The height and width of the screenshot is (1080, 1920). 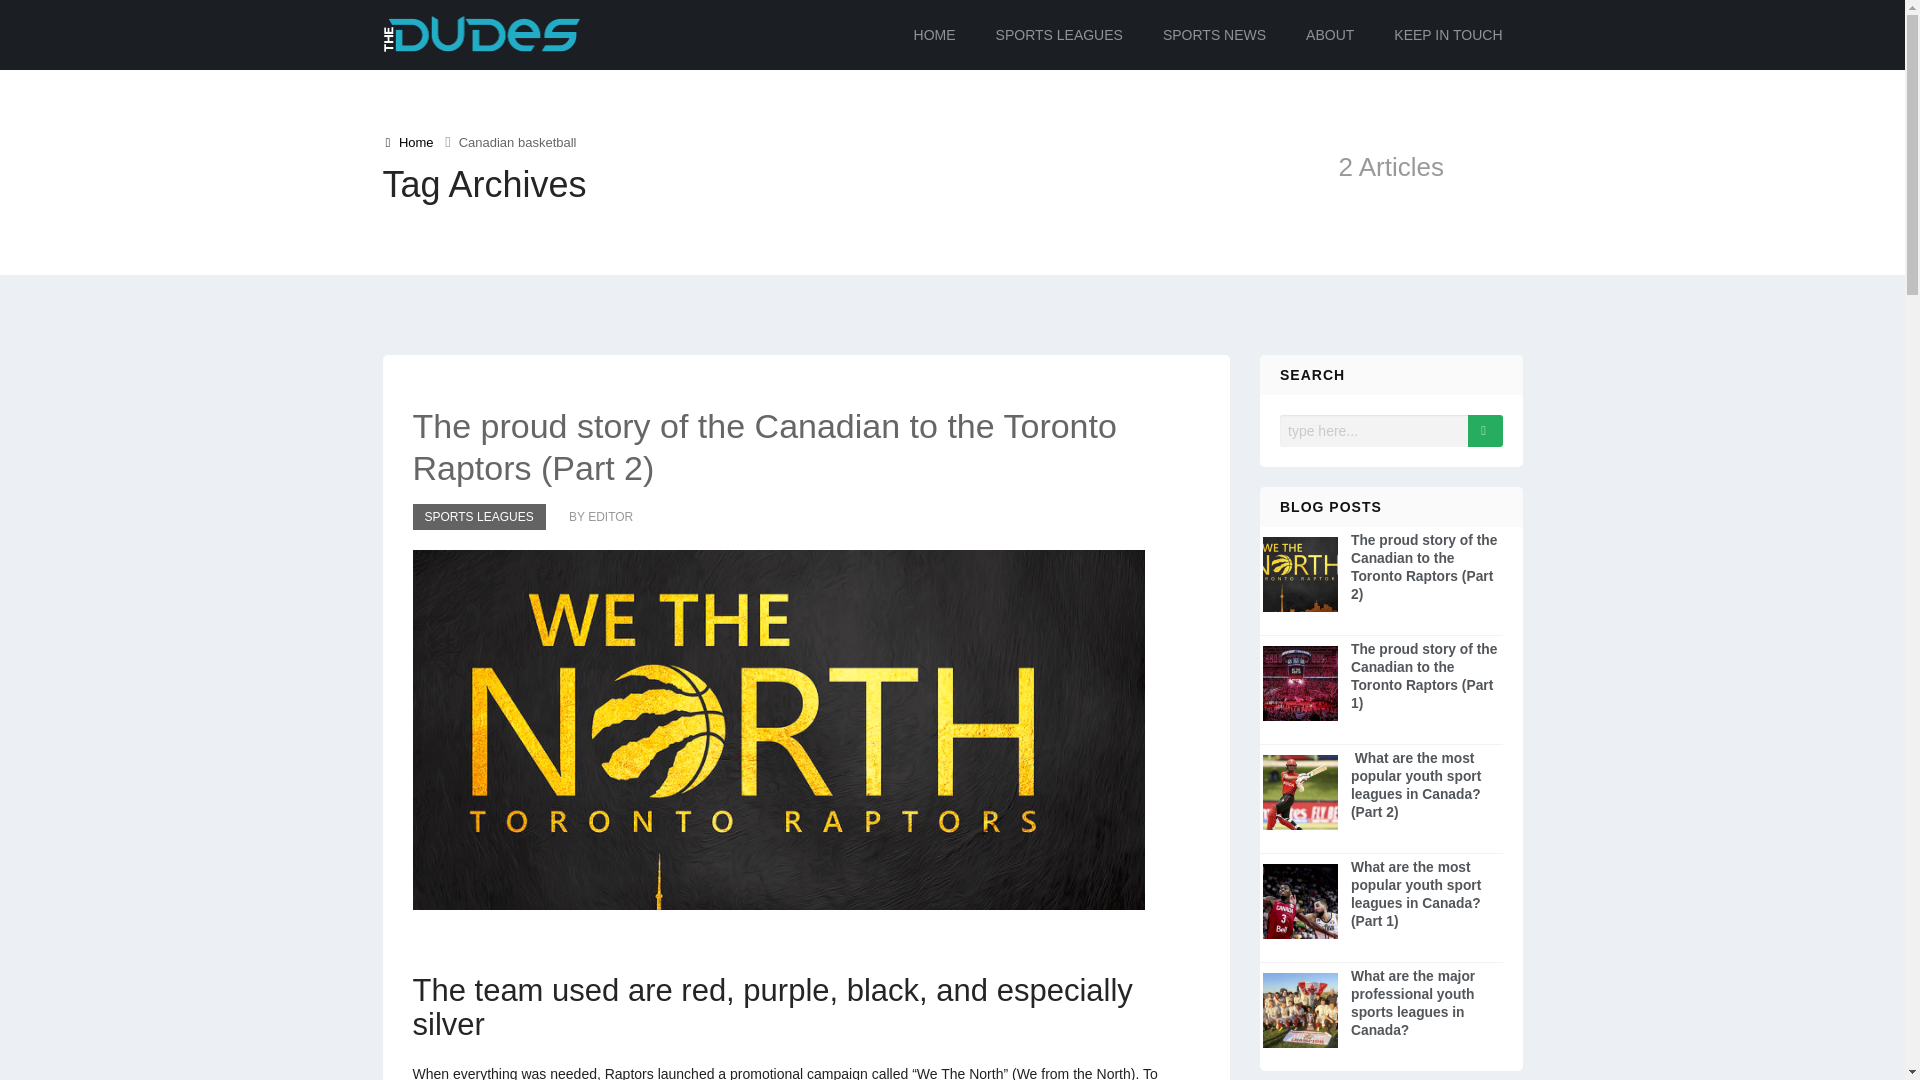 What do you see at coordinates (1329, 35) in the screenshot?
I see `ABOUT` at bounding box center [1329, 35].